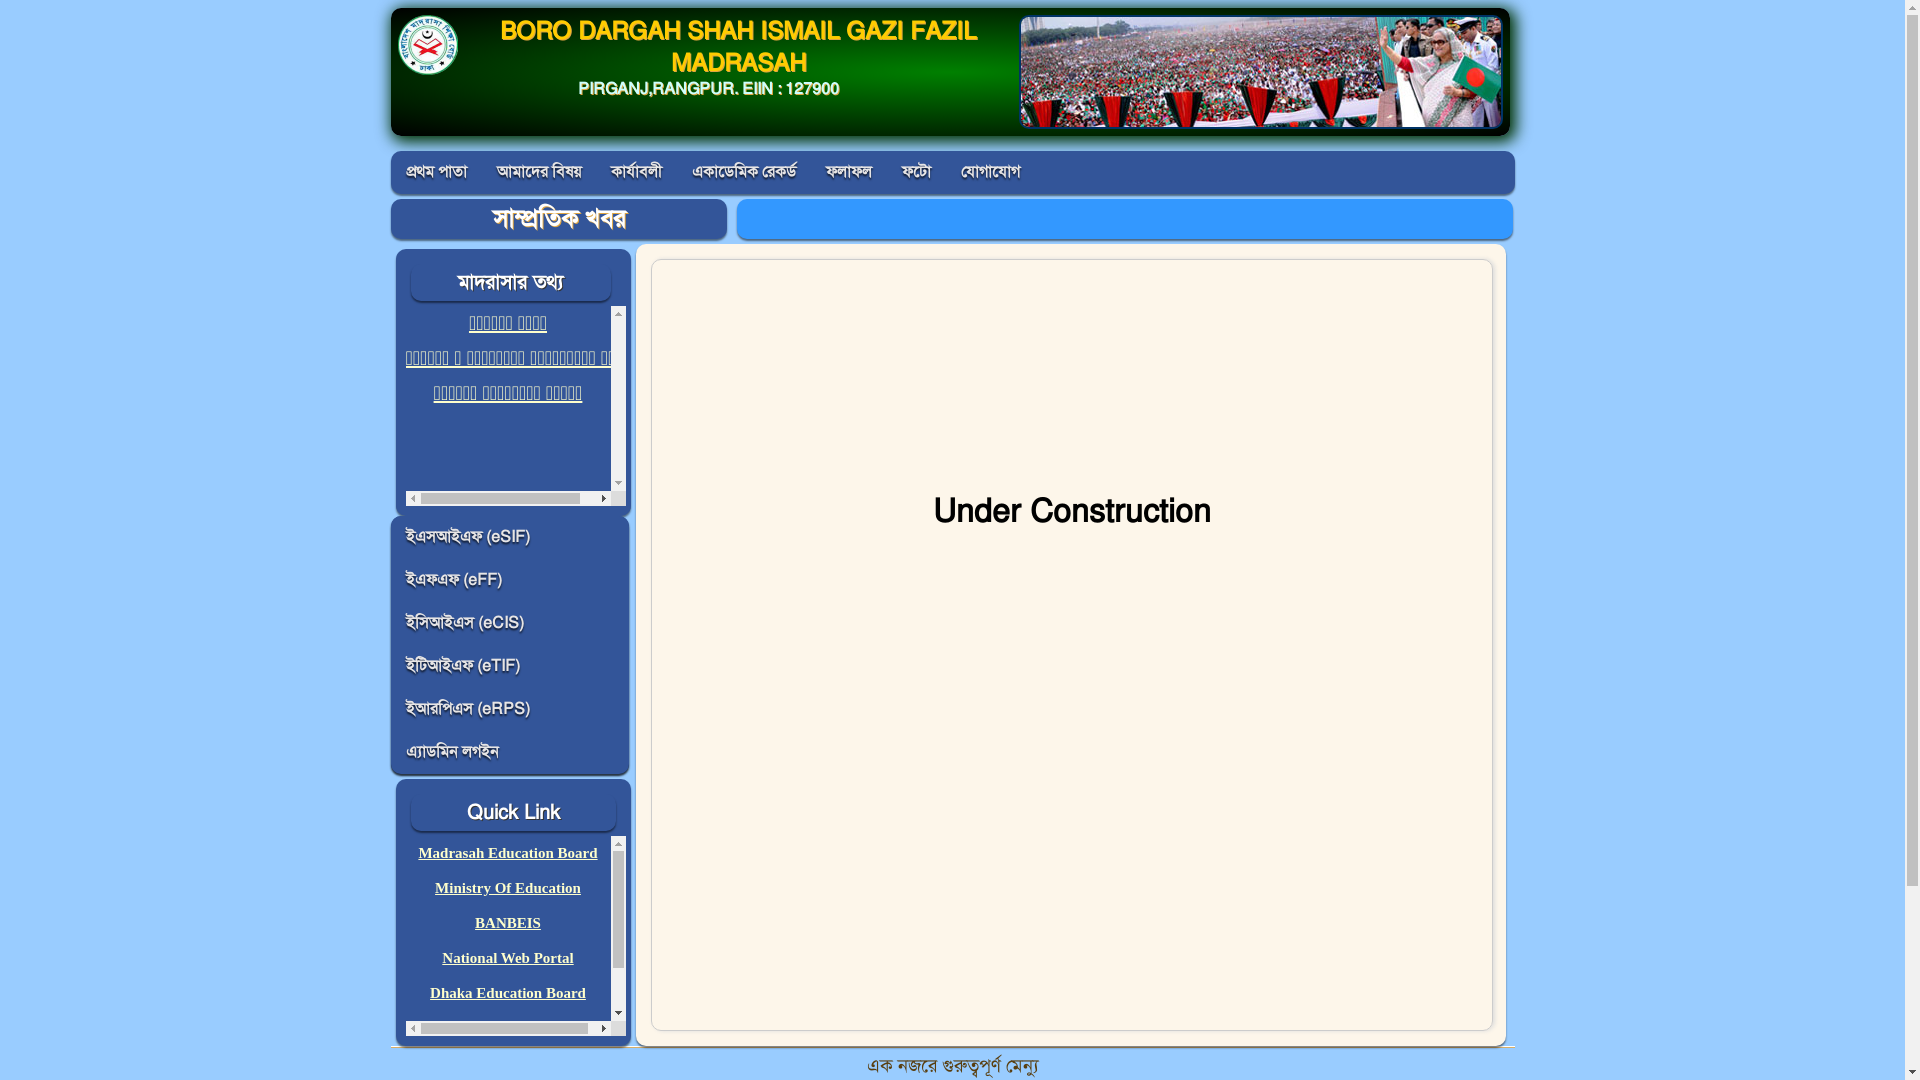 This screenshot has width=1920, height=1080. What do you see at coordinates (508, 1063) in the screenshot?
I see `Prime Minister Office` at bounding box center [508, 1063].